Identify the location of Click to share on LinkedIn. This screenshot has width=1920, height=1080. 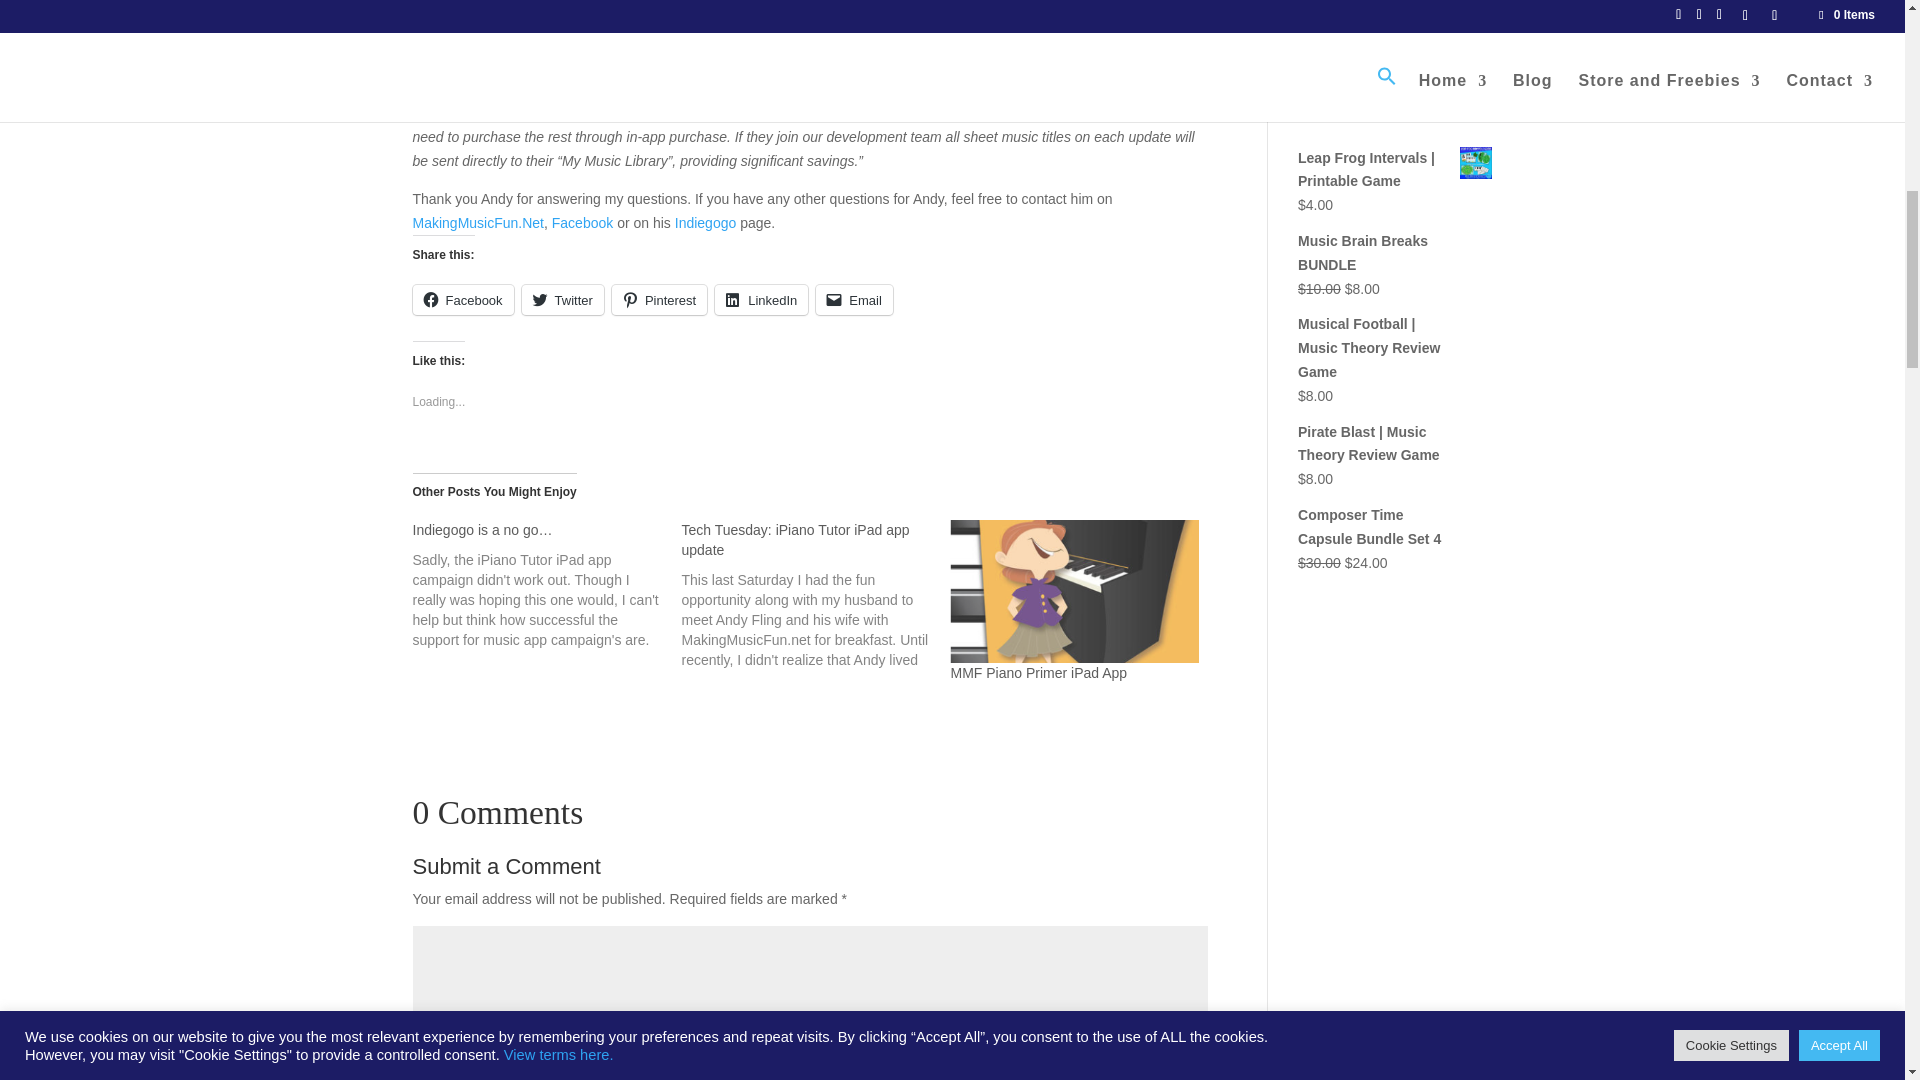
(761, 300).